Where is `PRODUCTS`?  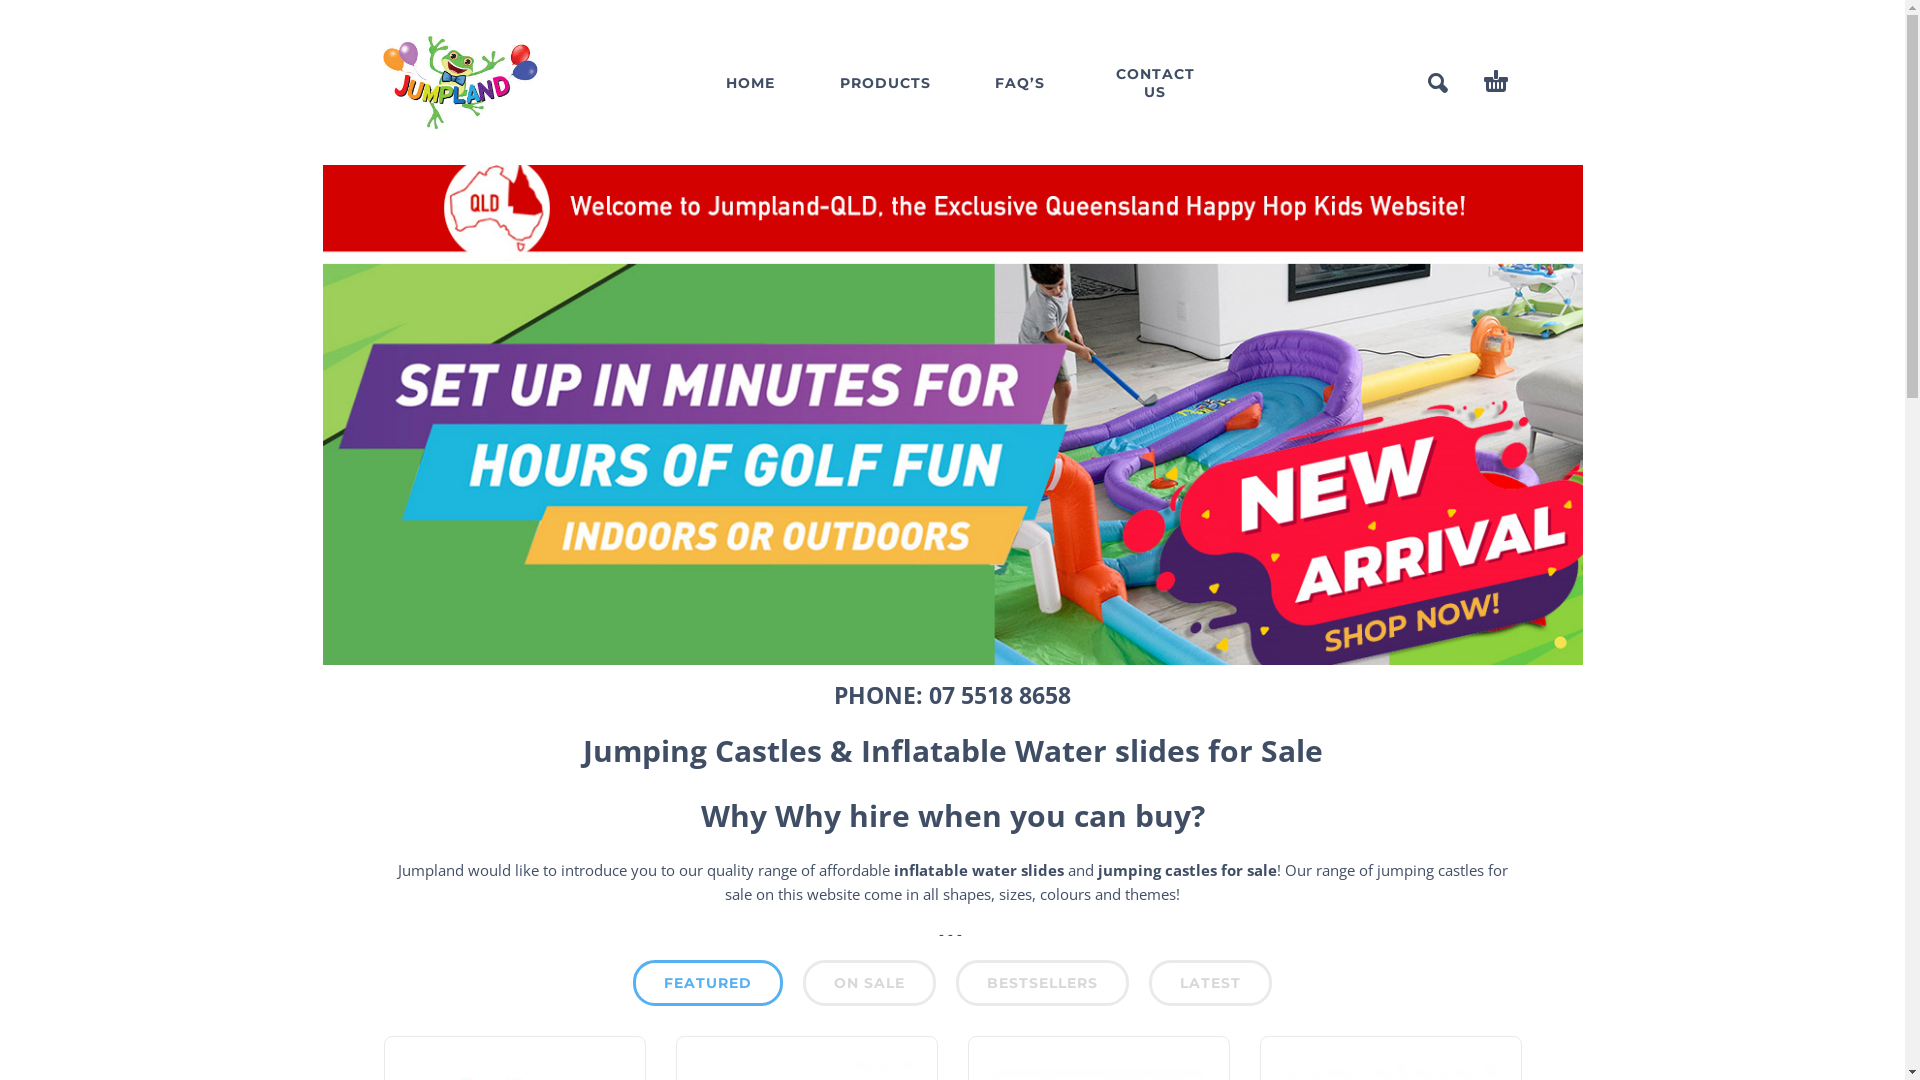
PRODUCTS is located at coordinates (884, 82).